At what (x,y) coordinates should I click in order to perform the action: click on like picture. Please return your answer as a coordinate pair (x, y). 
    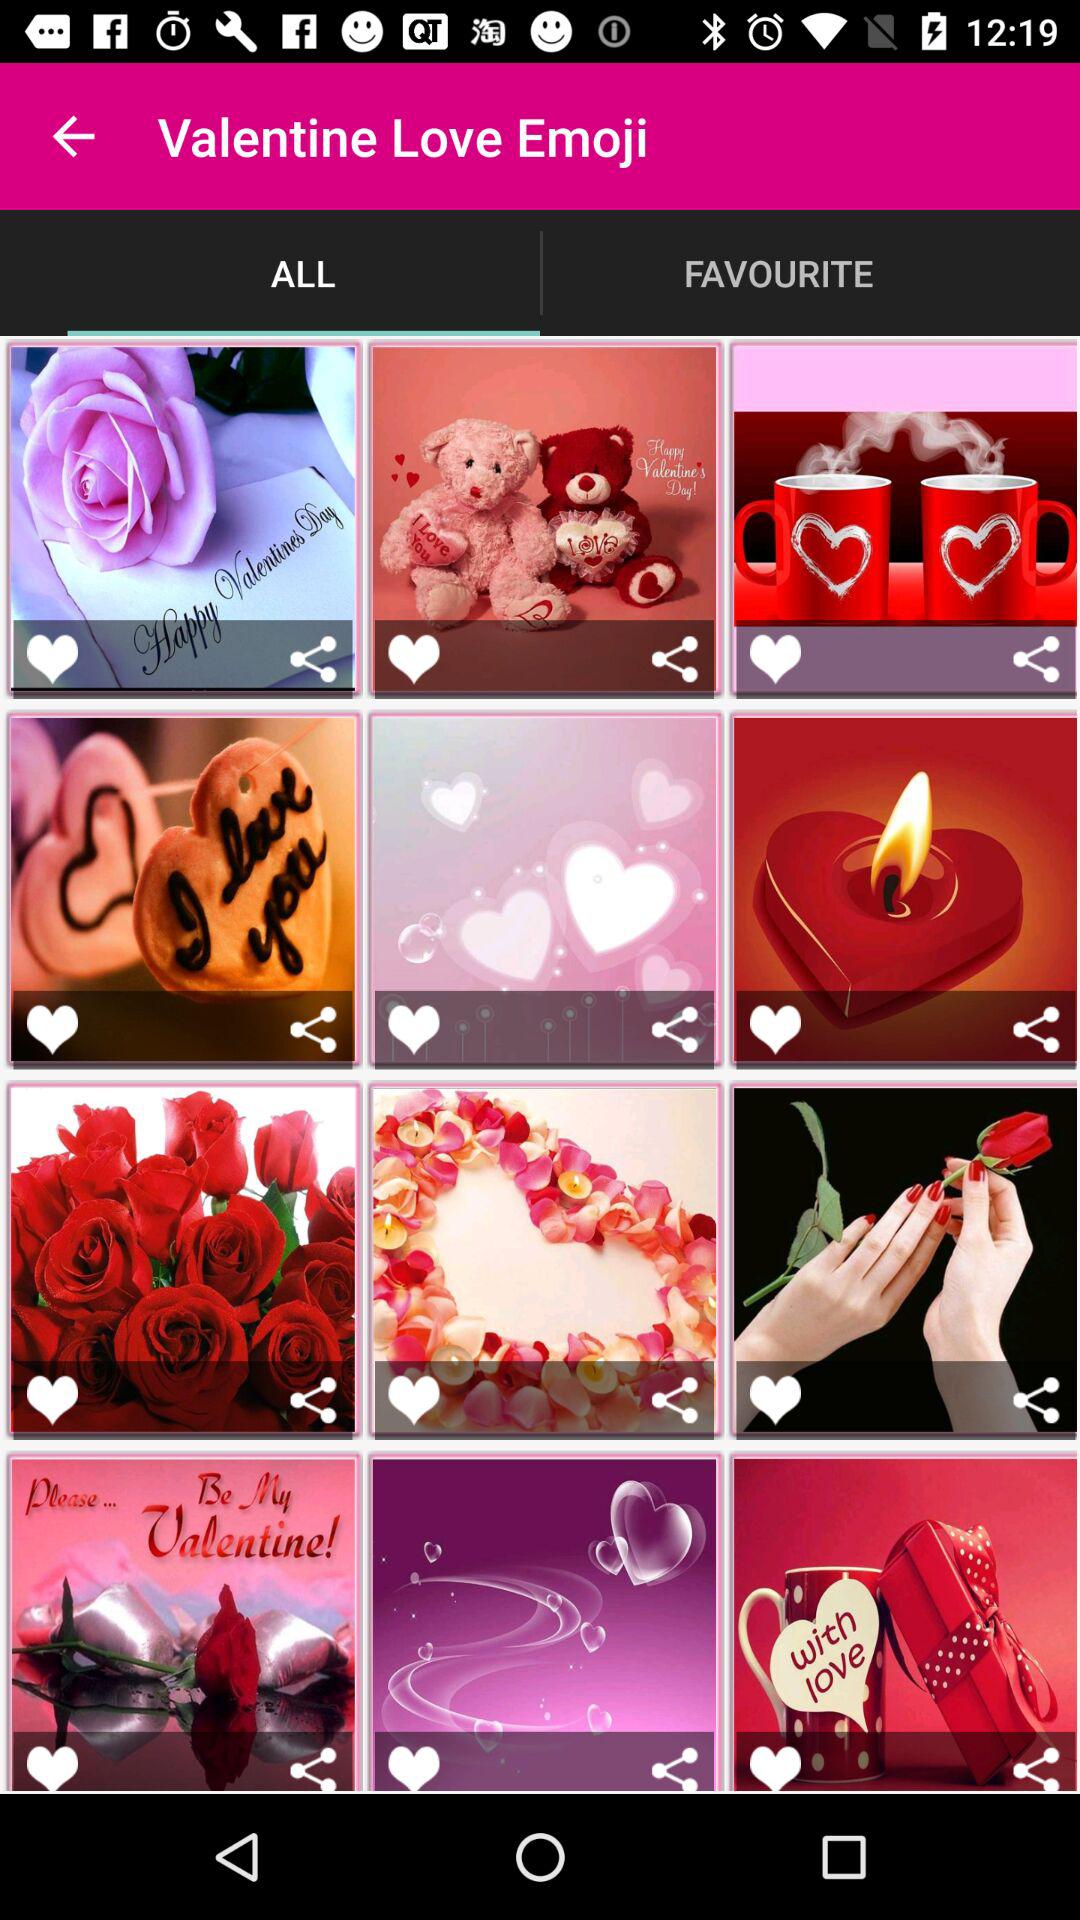
    Looking at the image, I should click on (776, 1030).